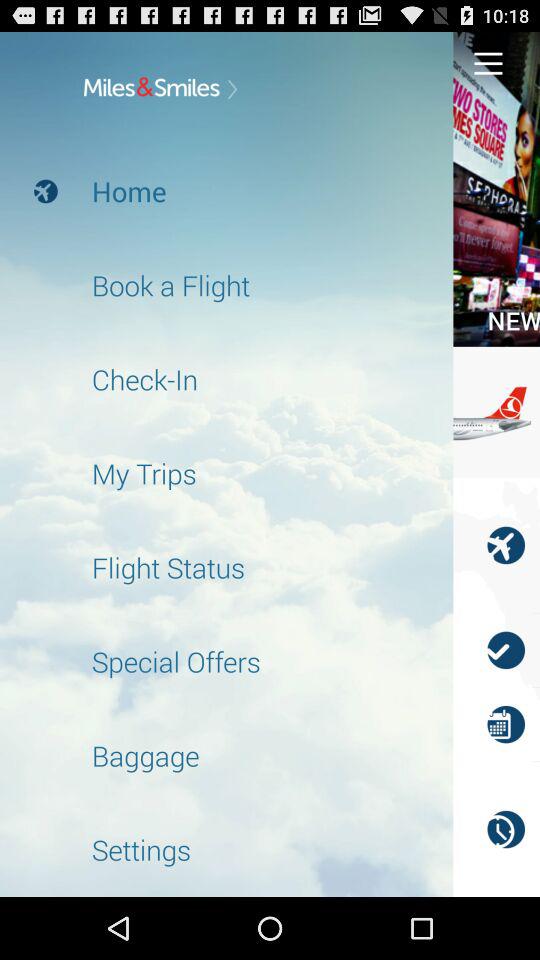  I want to click on click menu option, so click(488, 62).